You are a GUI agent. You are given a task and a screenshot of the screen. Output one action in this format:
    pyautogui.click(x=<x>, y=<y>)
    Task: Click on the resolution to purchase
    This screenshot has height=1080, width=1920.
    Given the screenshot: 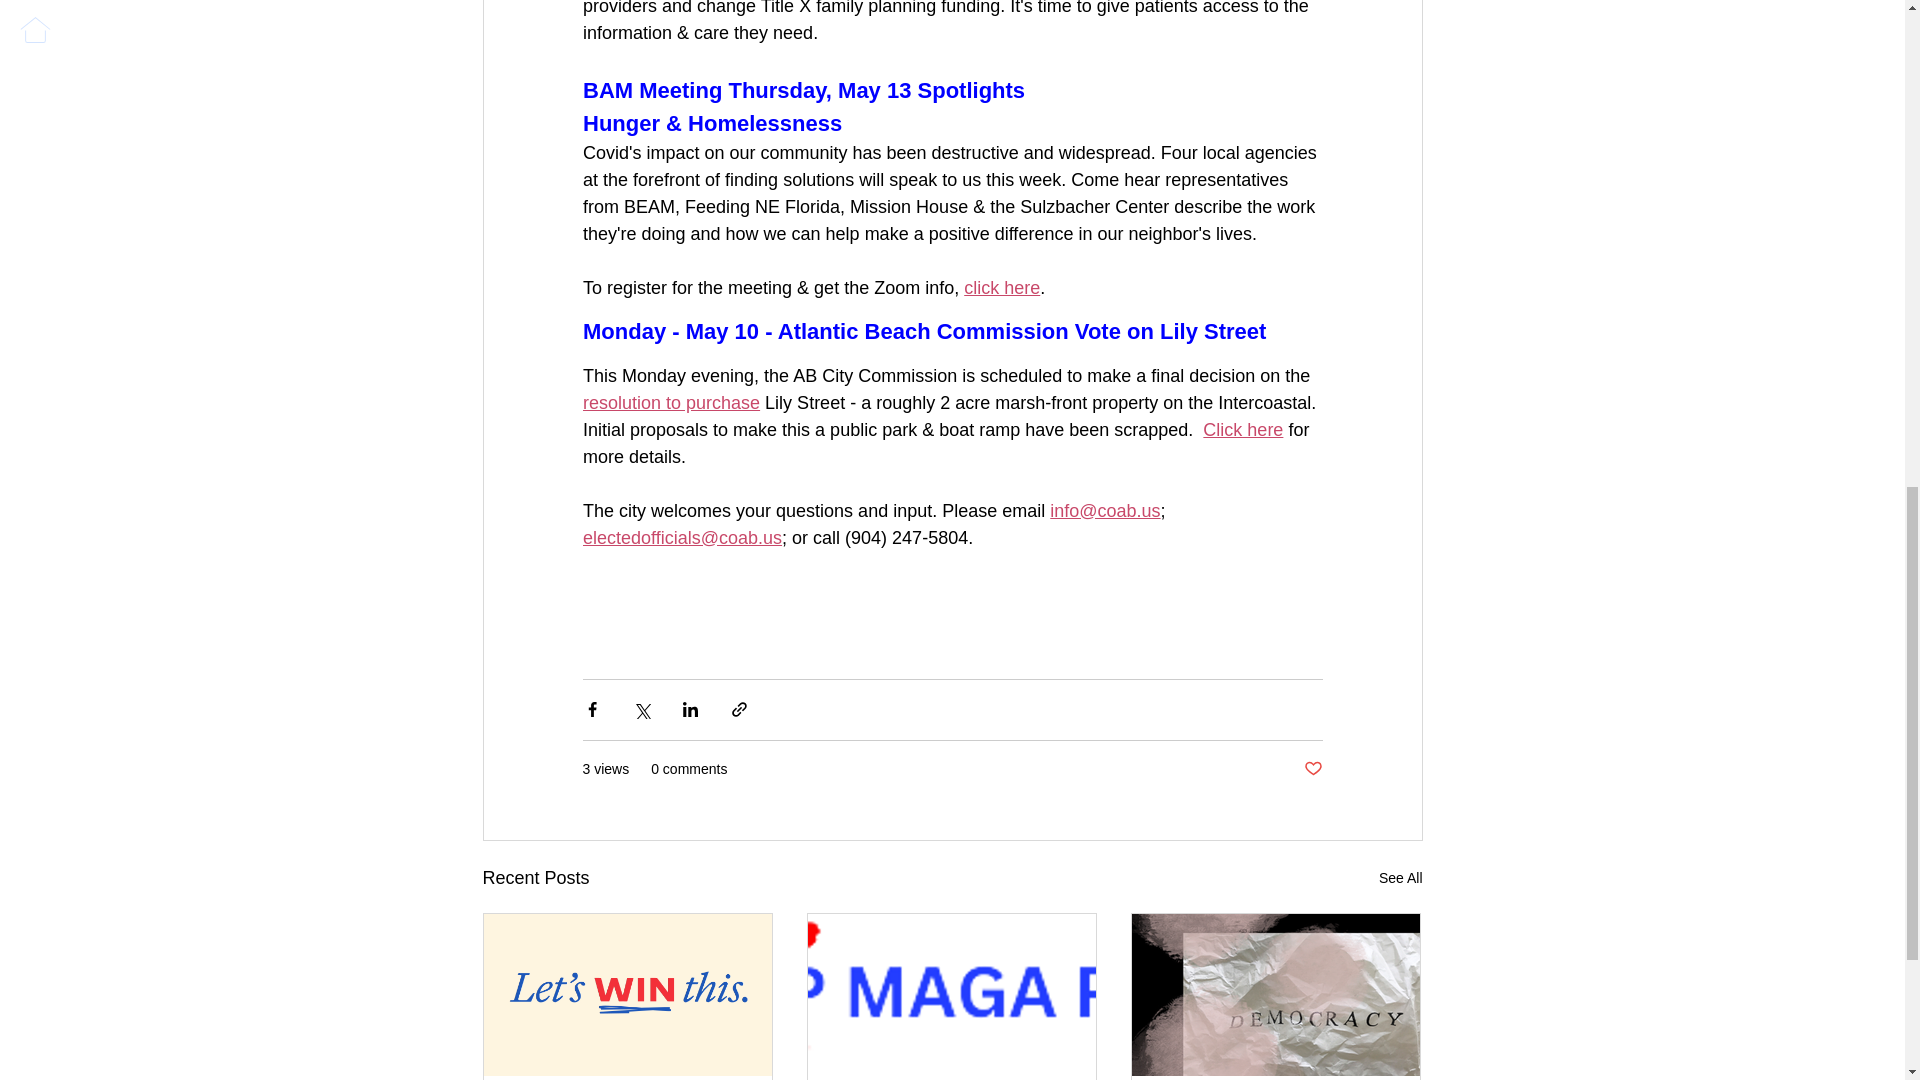 What is the action you would take?
    pyautogui.click(x=670, y=402)
    